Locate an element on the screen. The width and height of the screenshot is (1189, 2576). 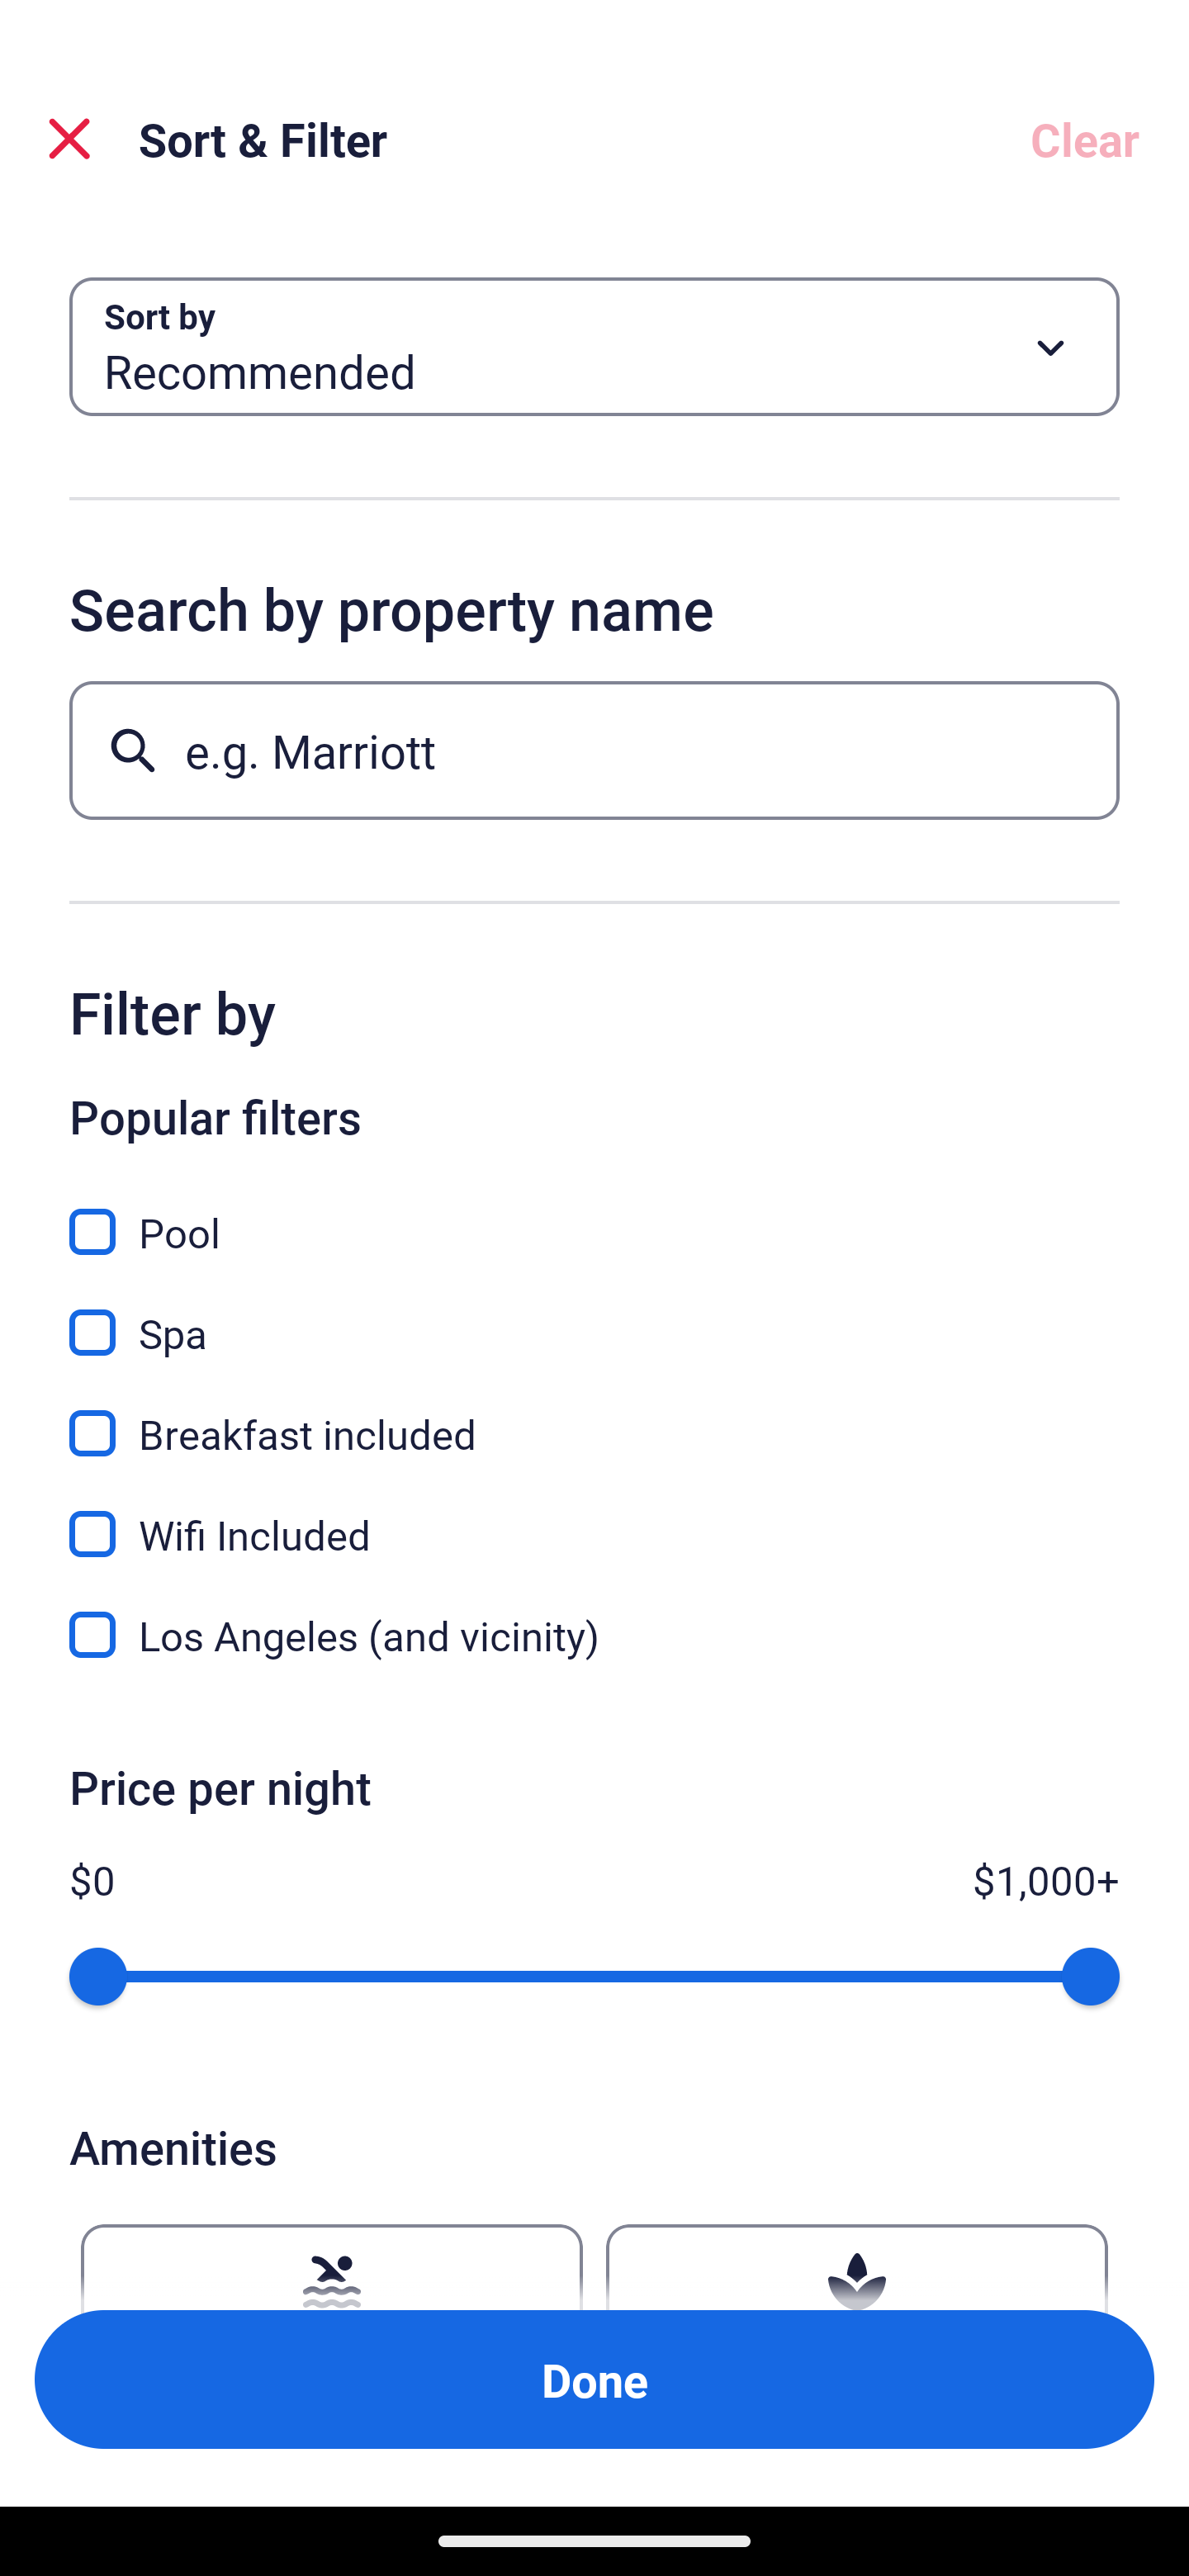
Breakfast included, Breakfast included is located at coordinates (594, 1415).